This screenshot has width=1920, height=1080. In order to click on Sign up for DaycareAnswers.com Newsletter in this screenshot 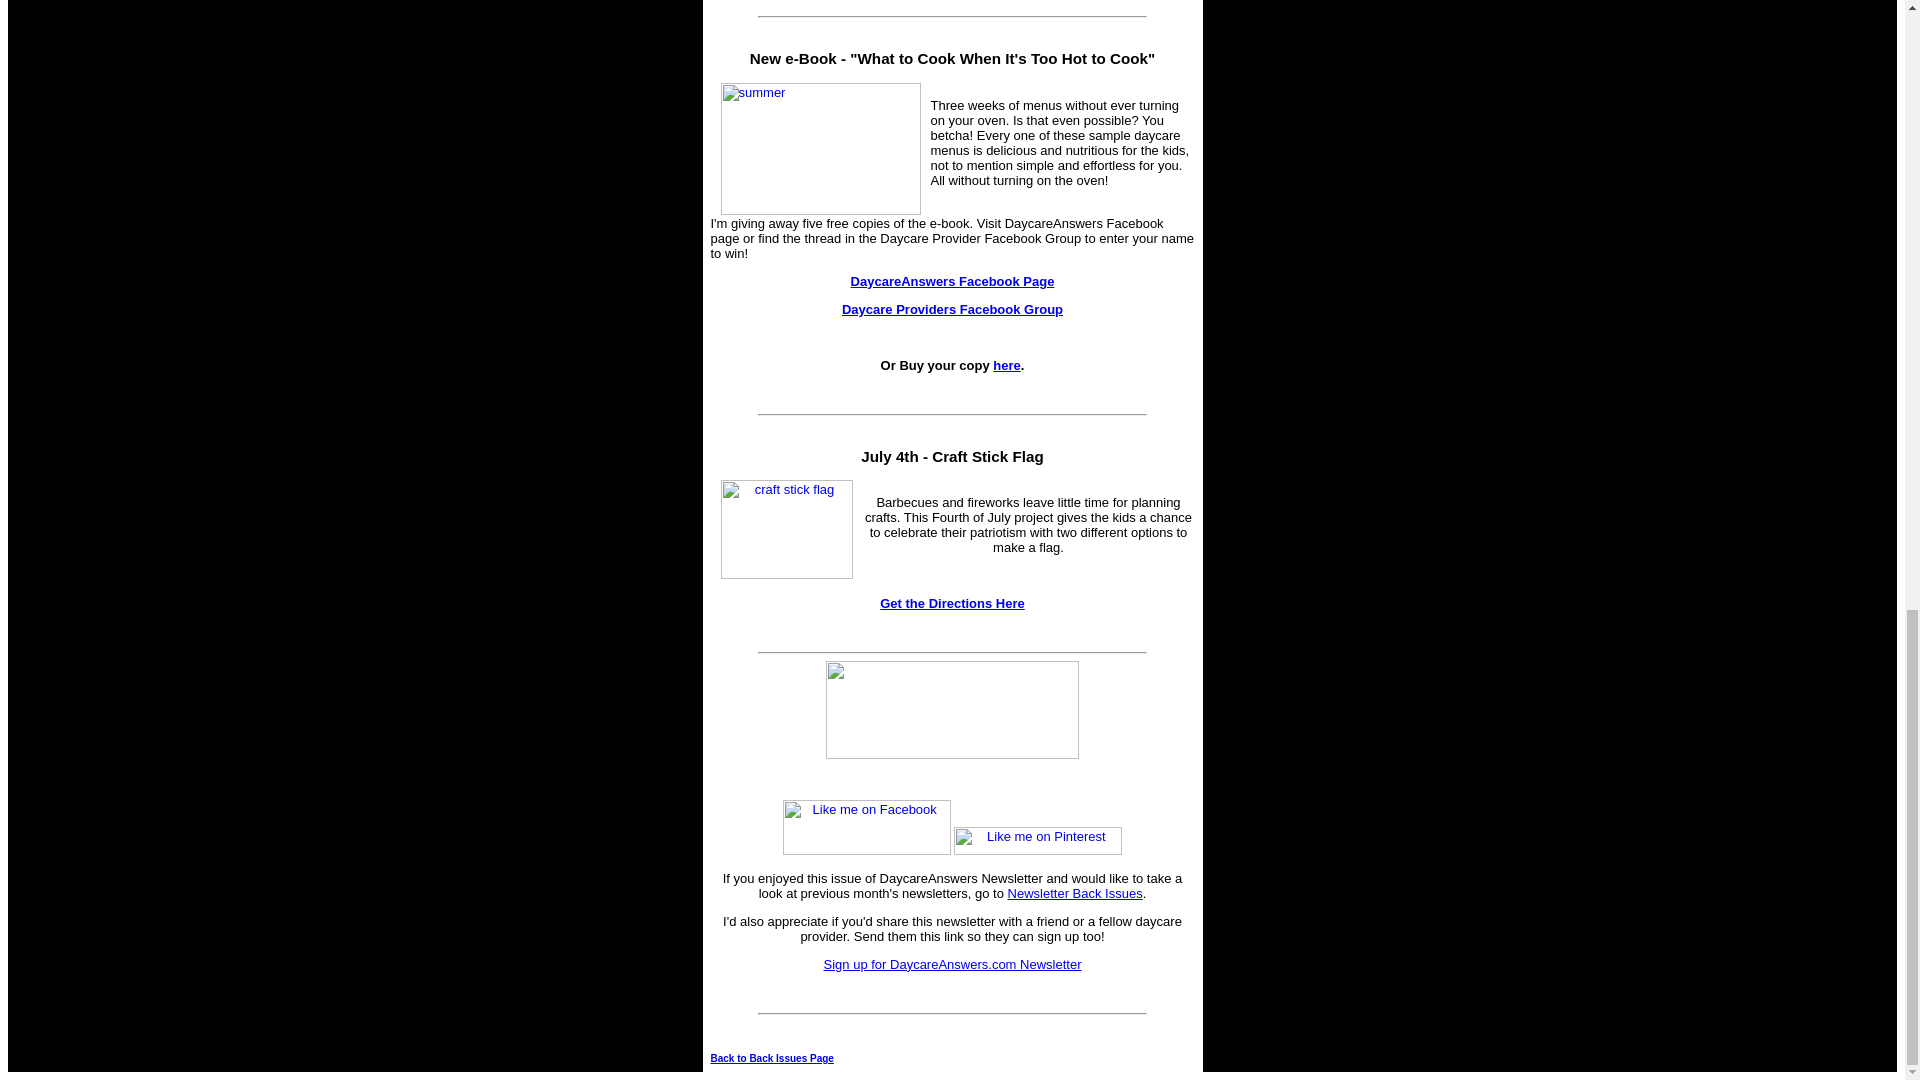, I will do `click(952, 964)`.